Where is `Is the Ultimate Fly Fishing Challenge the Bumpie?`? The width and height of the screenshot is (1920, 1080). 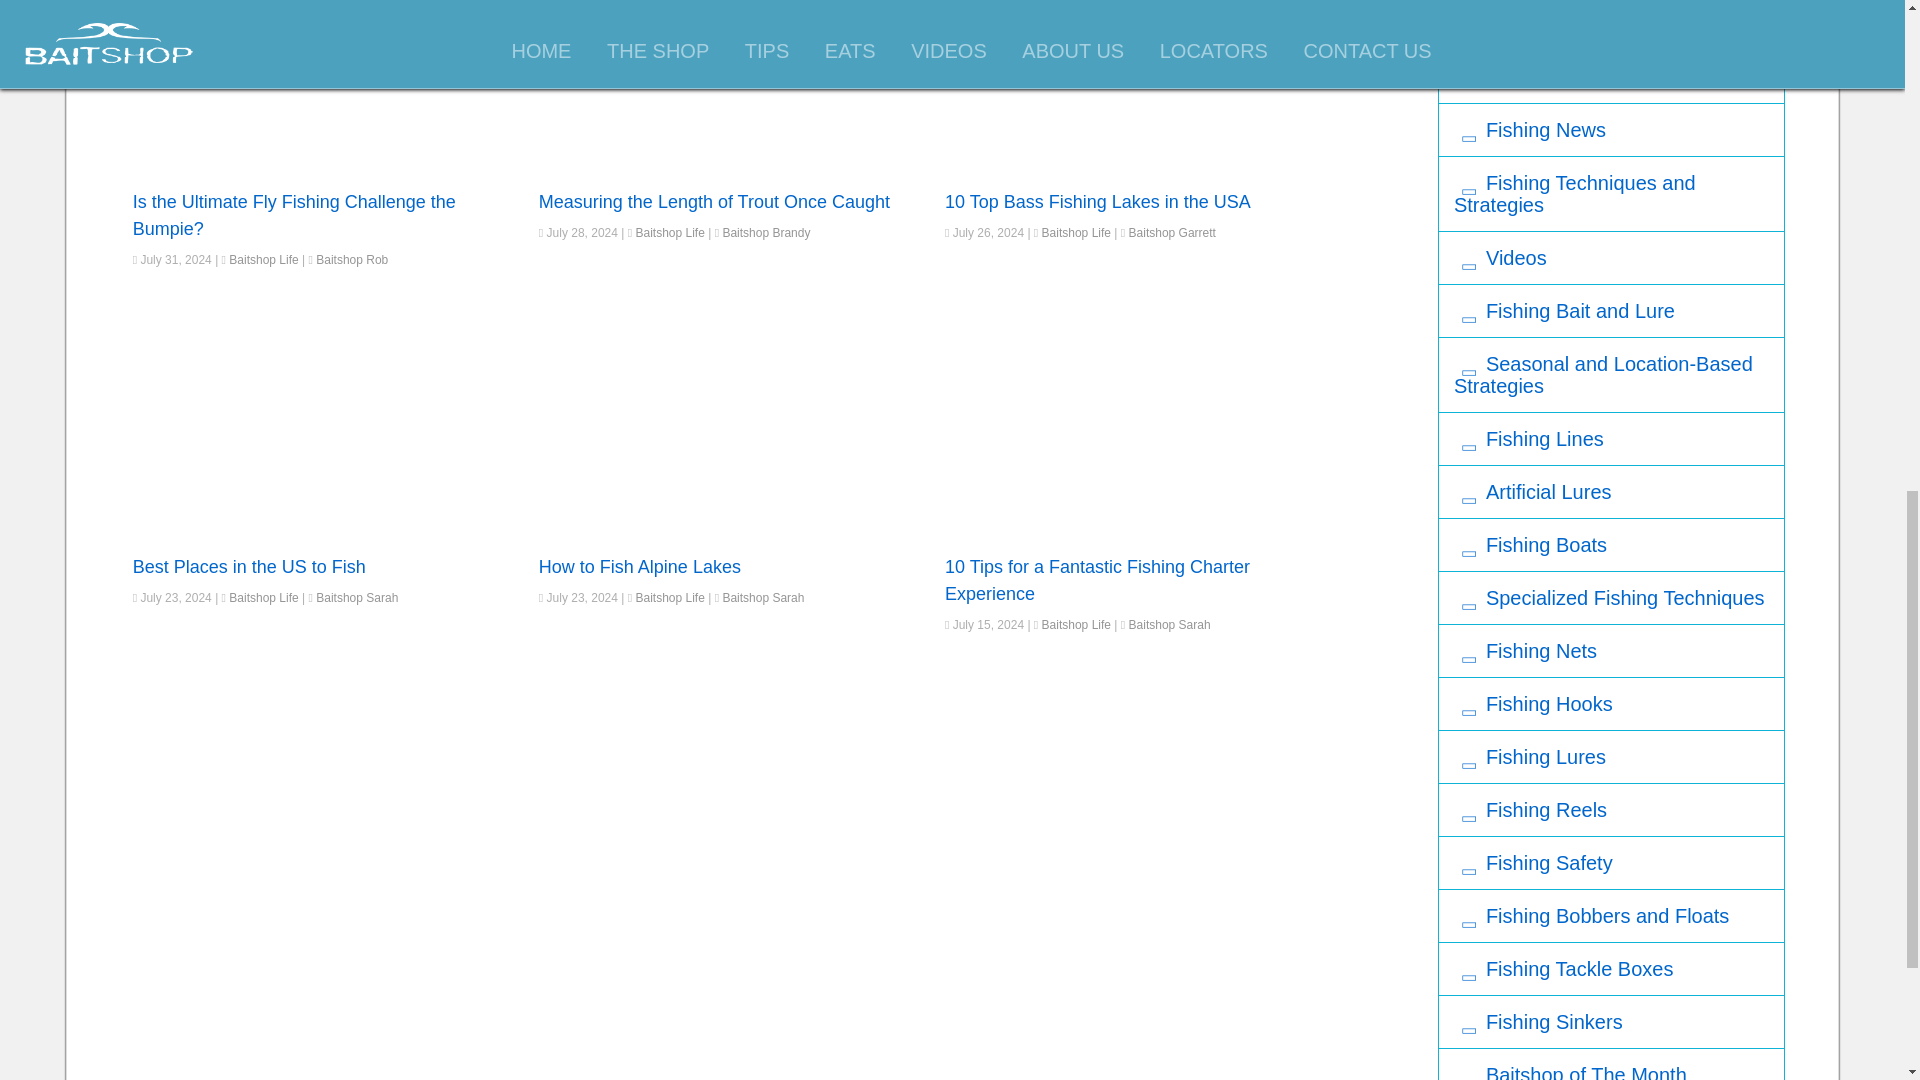 Is the Ultimate Fly Fishing Challenge the Bumpie? is located at coordinates (294, 215).